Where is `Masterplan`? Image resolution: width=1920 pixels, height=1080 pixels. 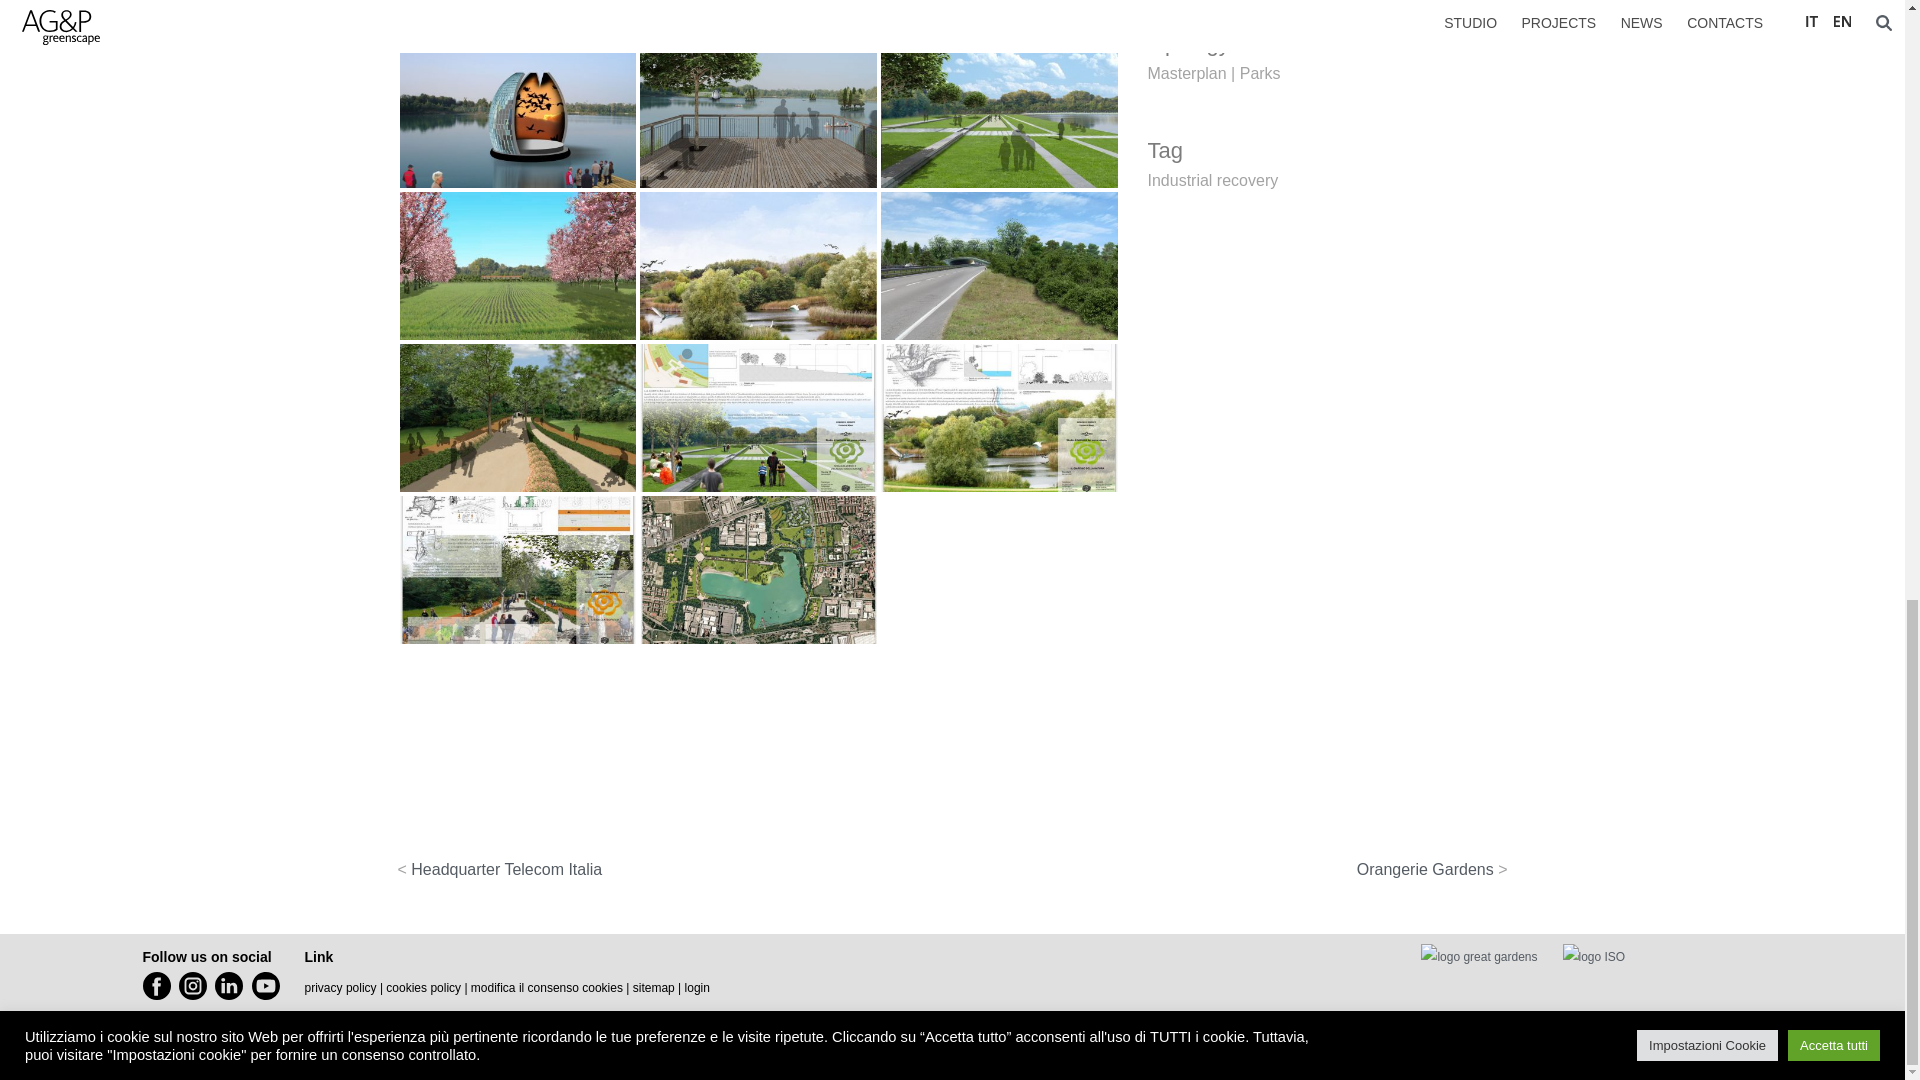
Masterplan is located at coordinates (1187, 73).